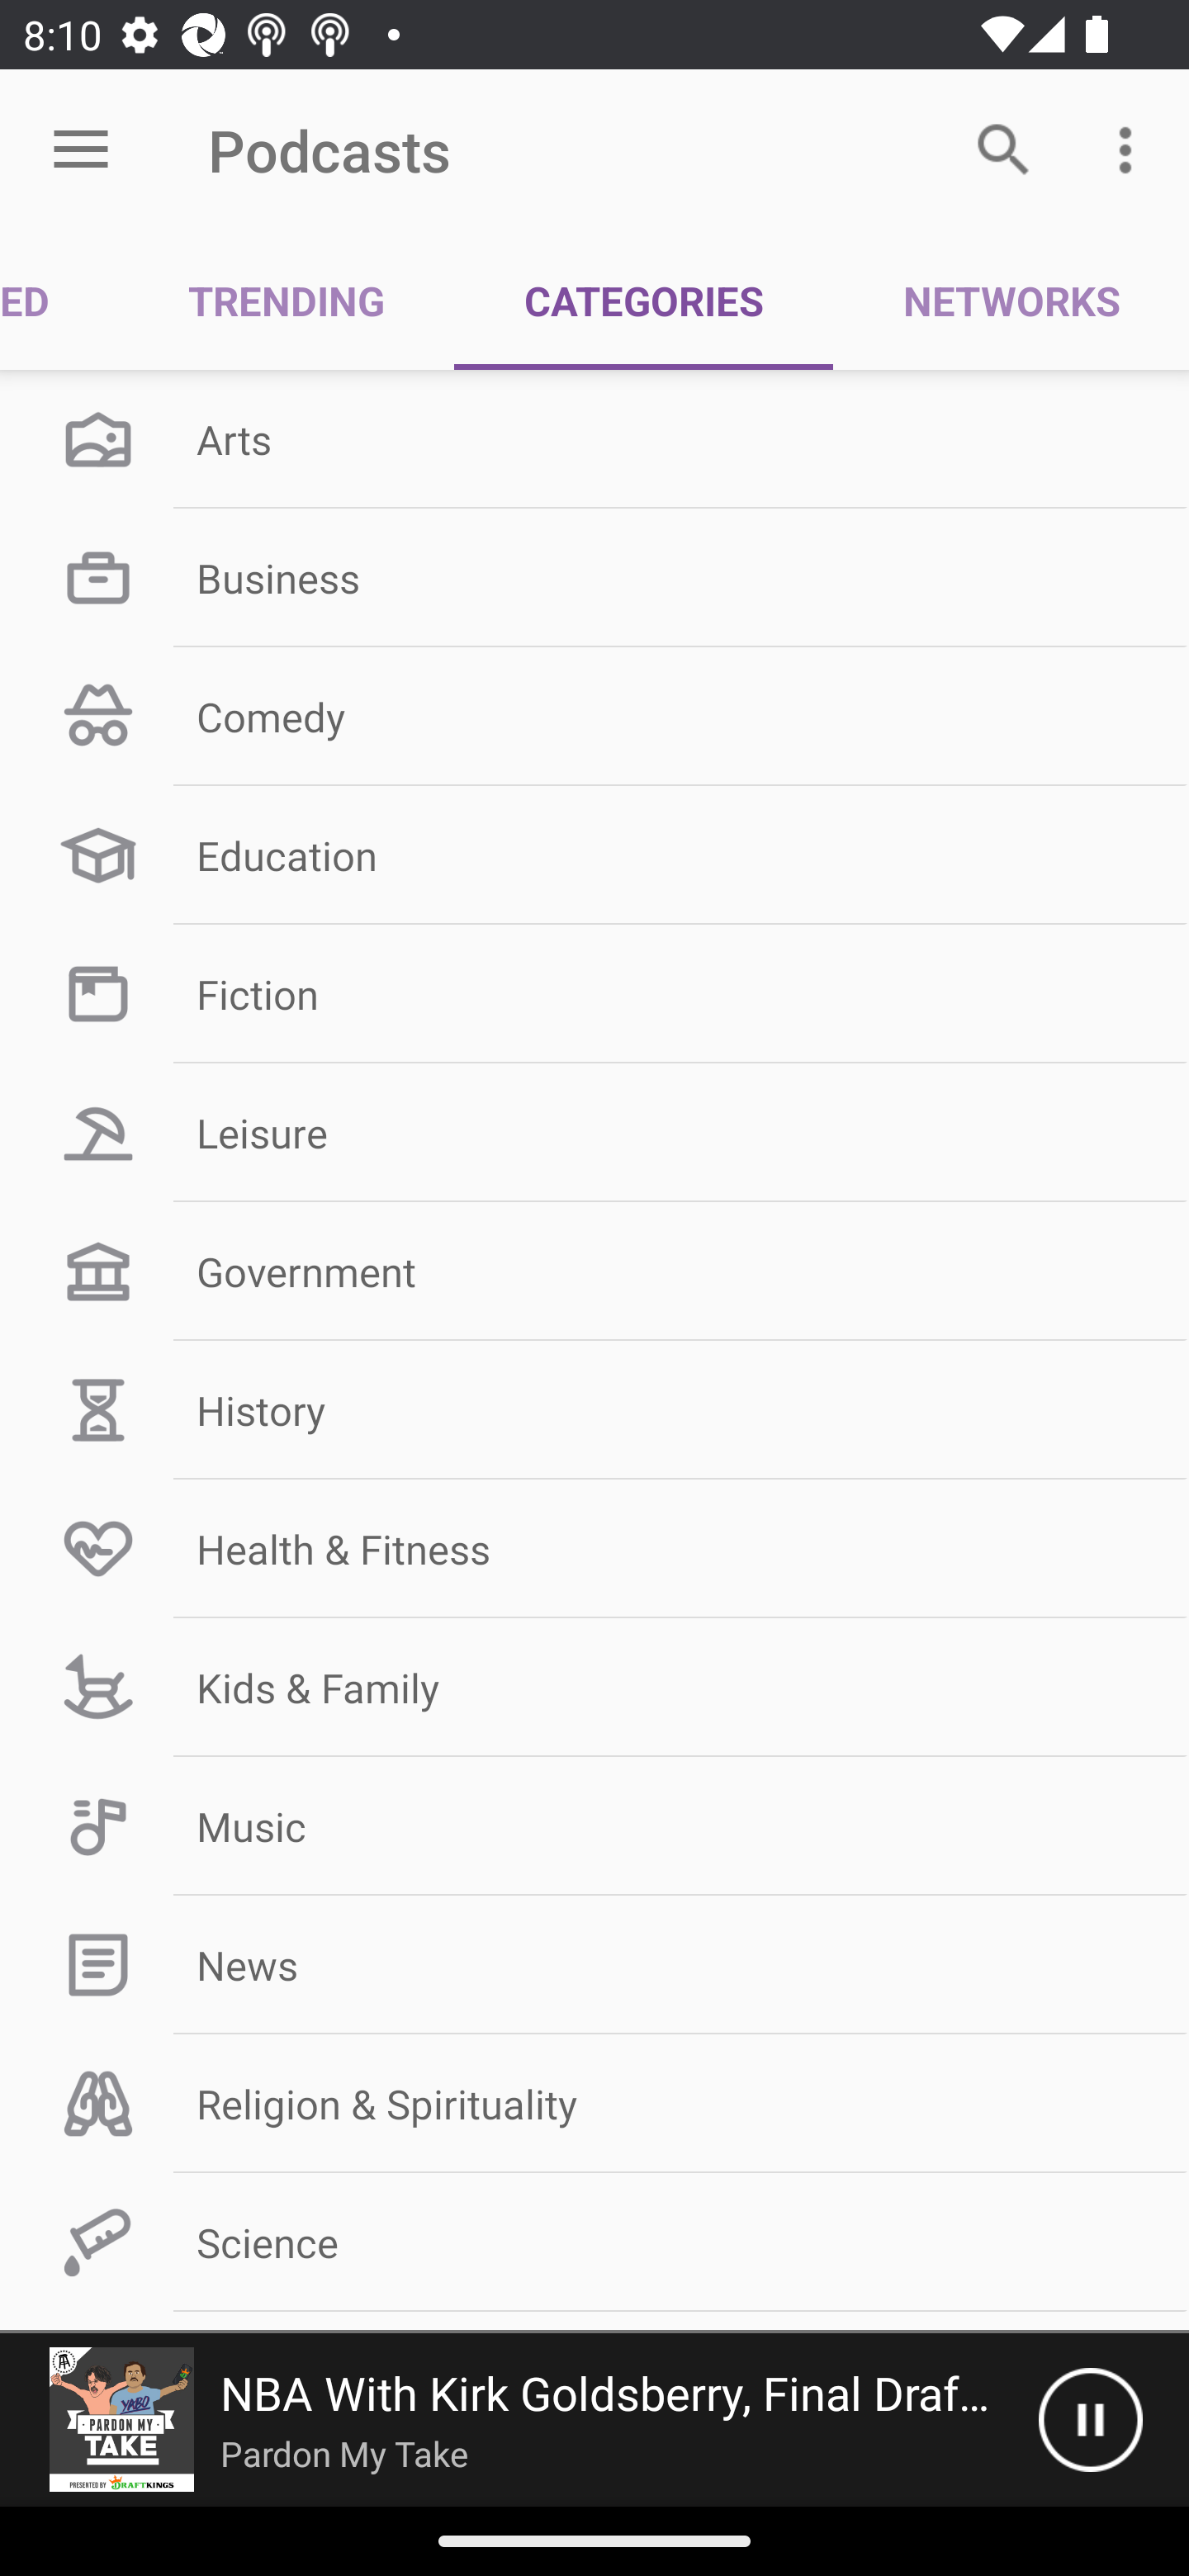 The image size is (1189, 2576). I want to click on Government, so click(594, 1272).